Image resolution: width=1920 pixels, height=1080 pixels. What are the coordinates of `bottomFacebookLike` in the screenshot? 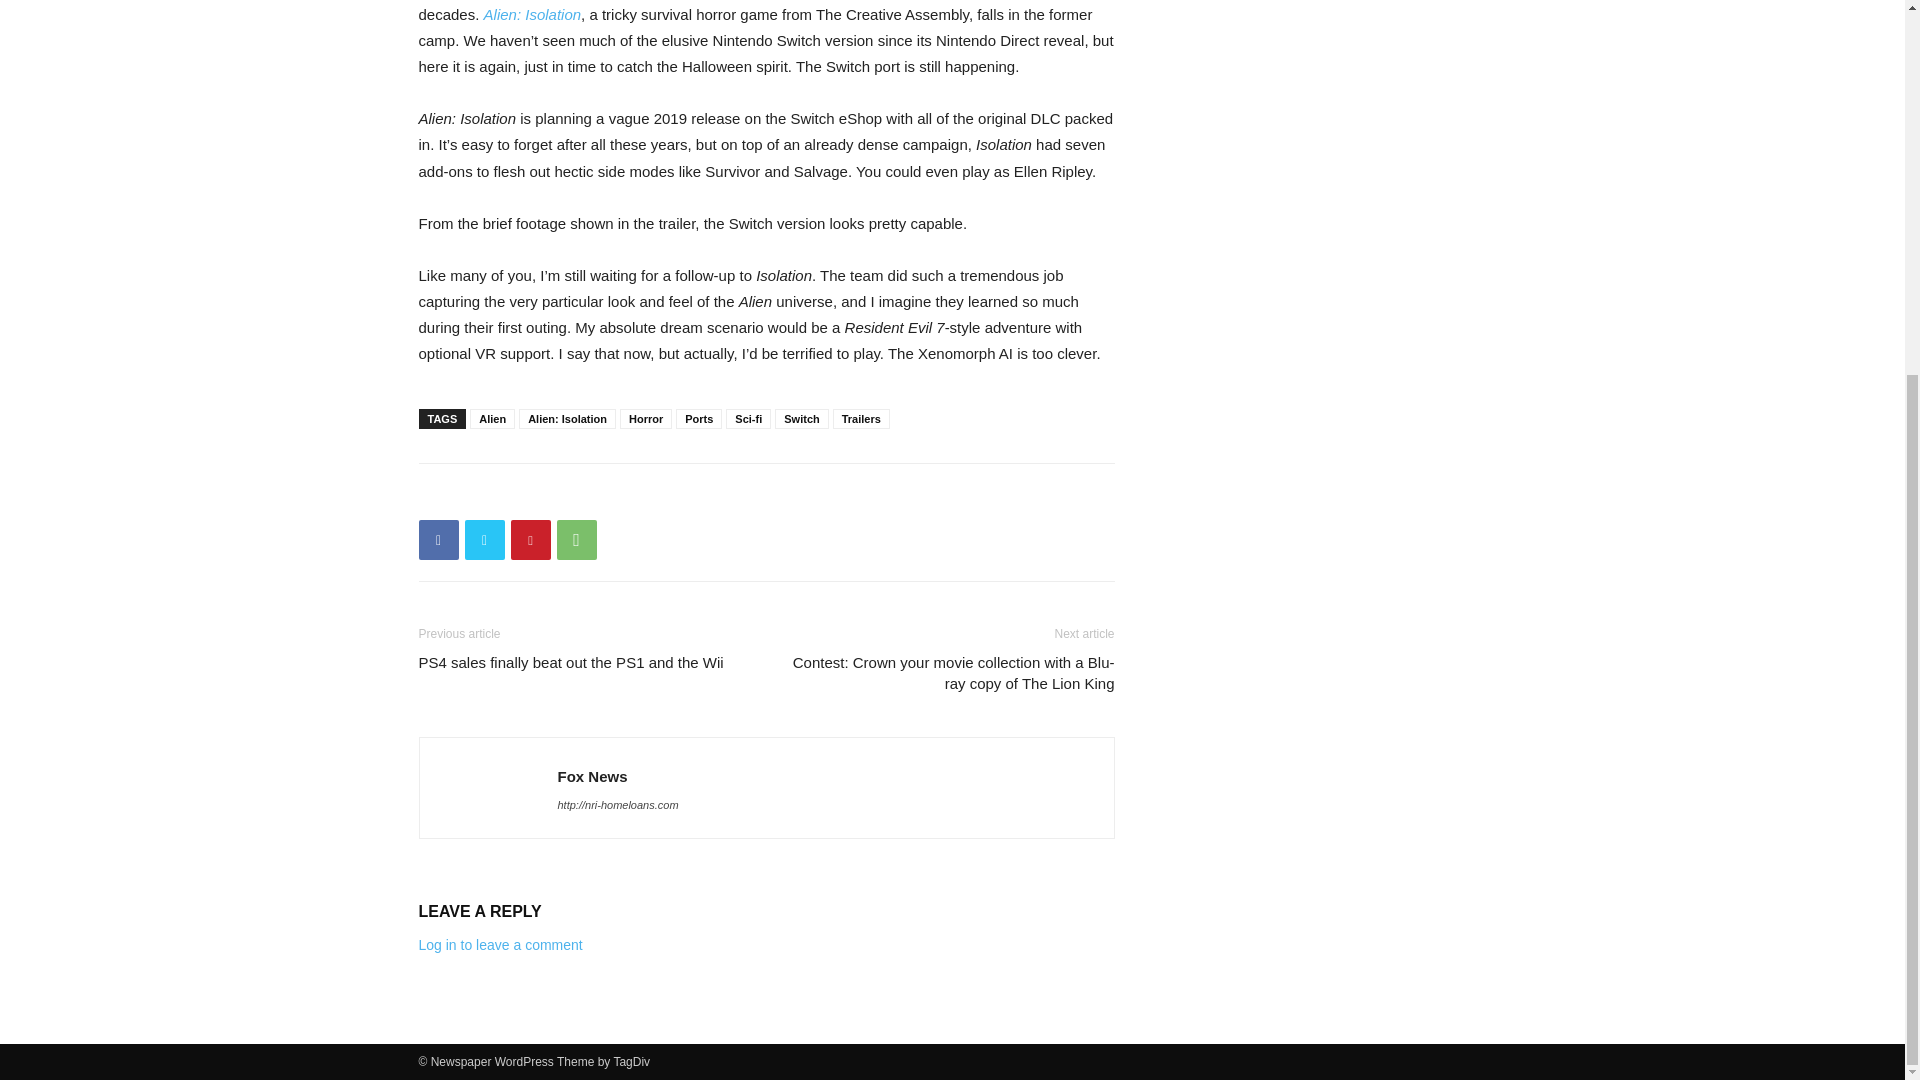 It's located at (568, 495).